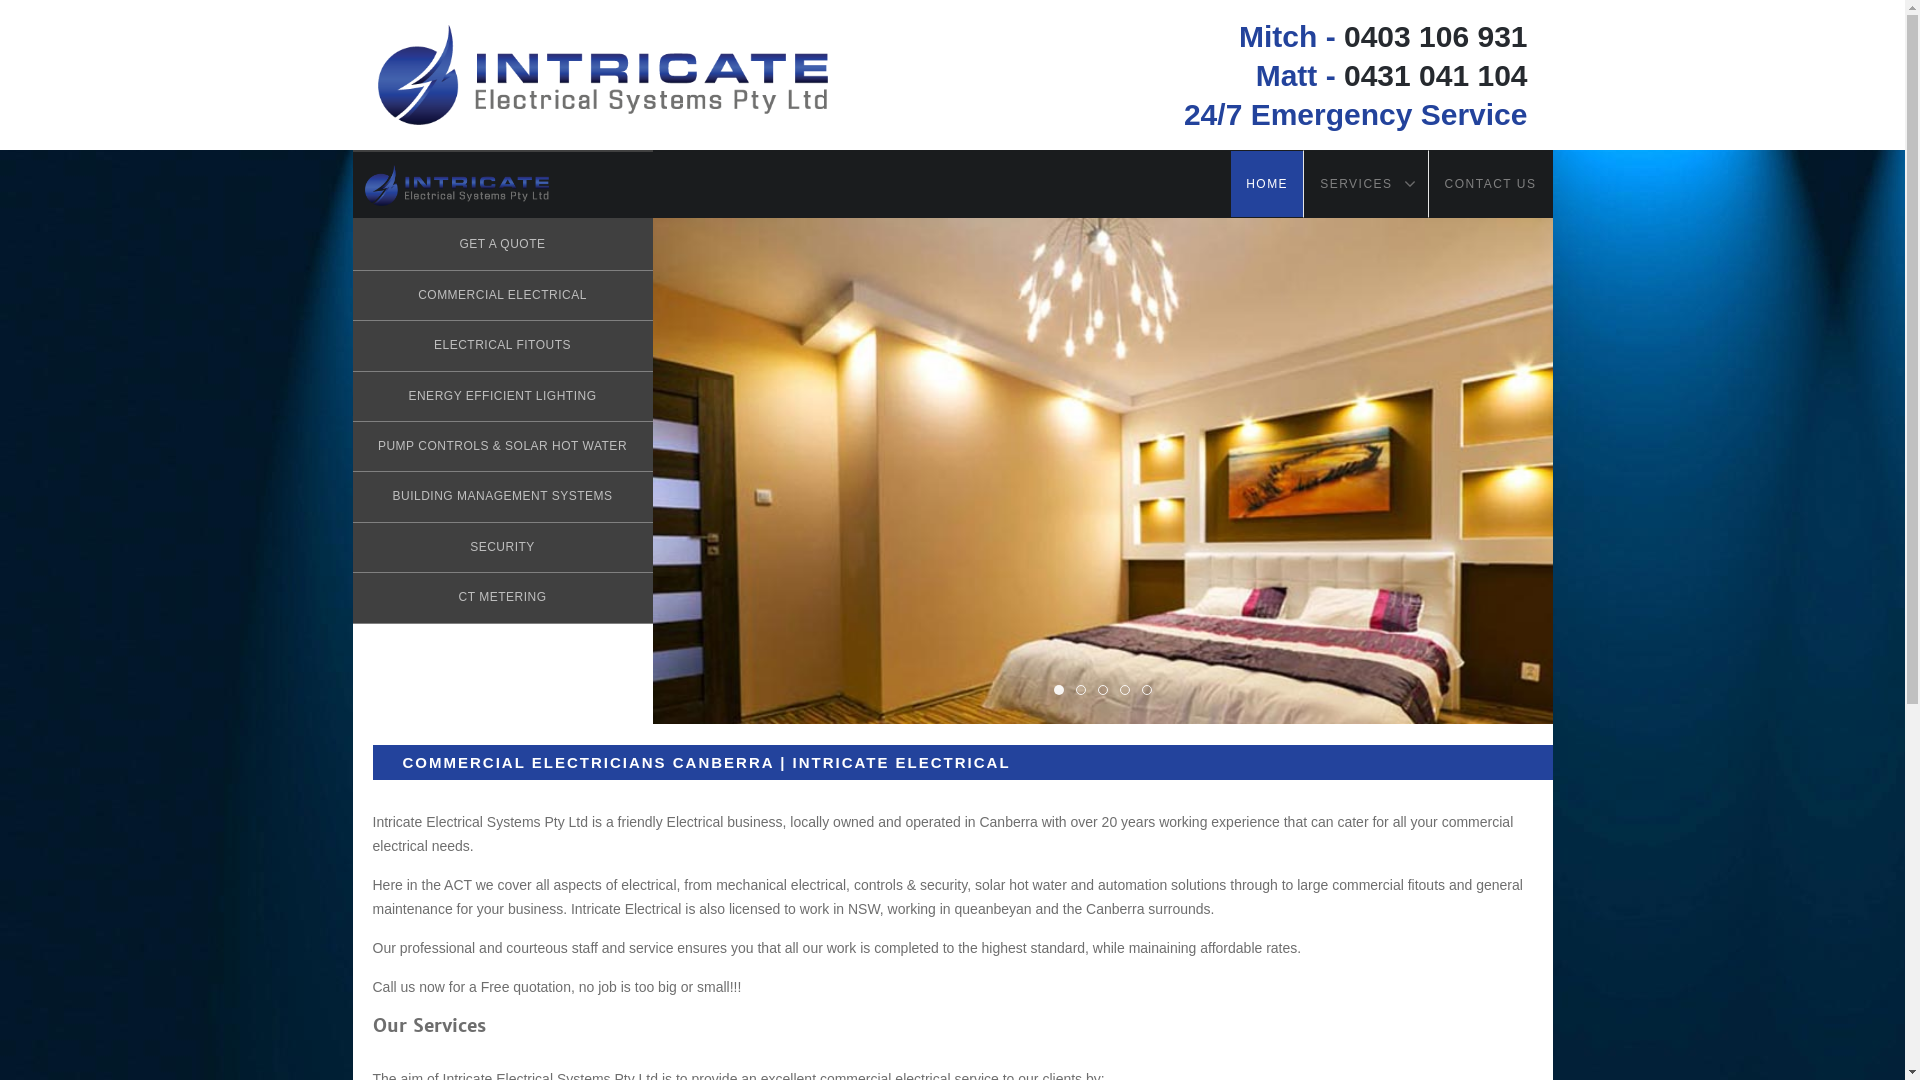  I want to click on ENERGY EFFICIENT LIGHTING, so click(502, 397).